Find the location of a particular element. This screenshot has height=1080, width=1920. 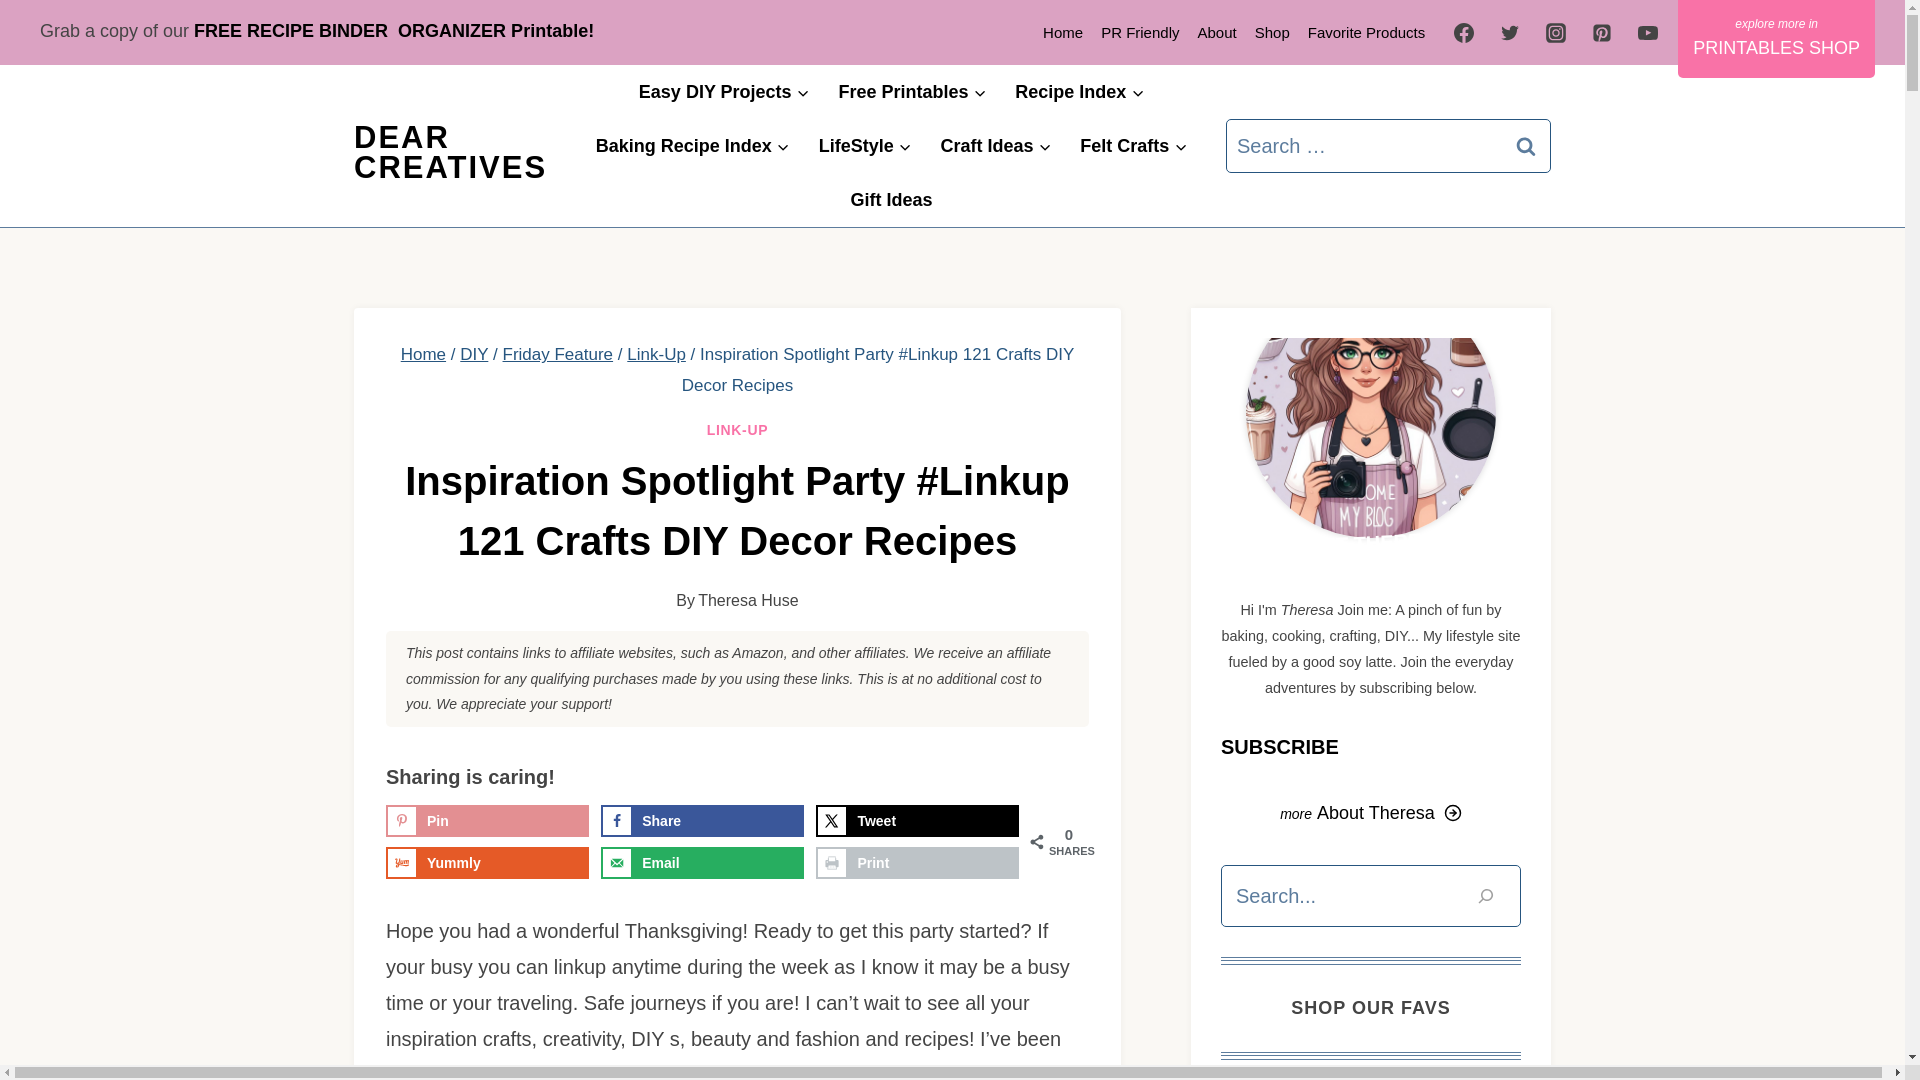

About is located at coordinates (1216, 32).